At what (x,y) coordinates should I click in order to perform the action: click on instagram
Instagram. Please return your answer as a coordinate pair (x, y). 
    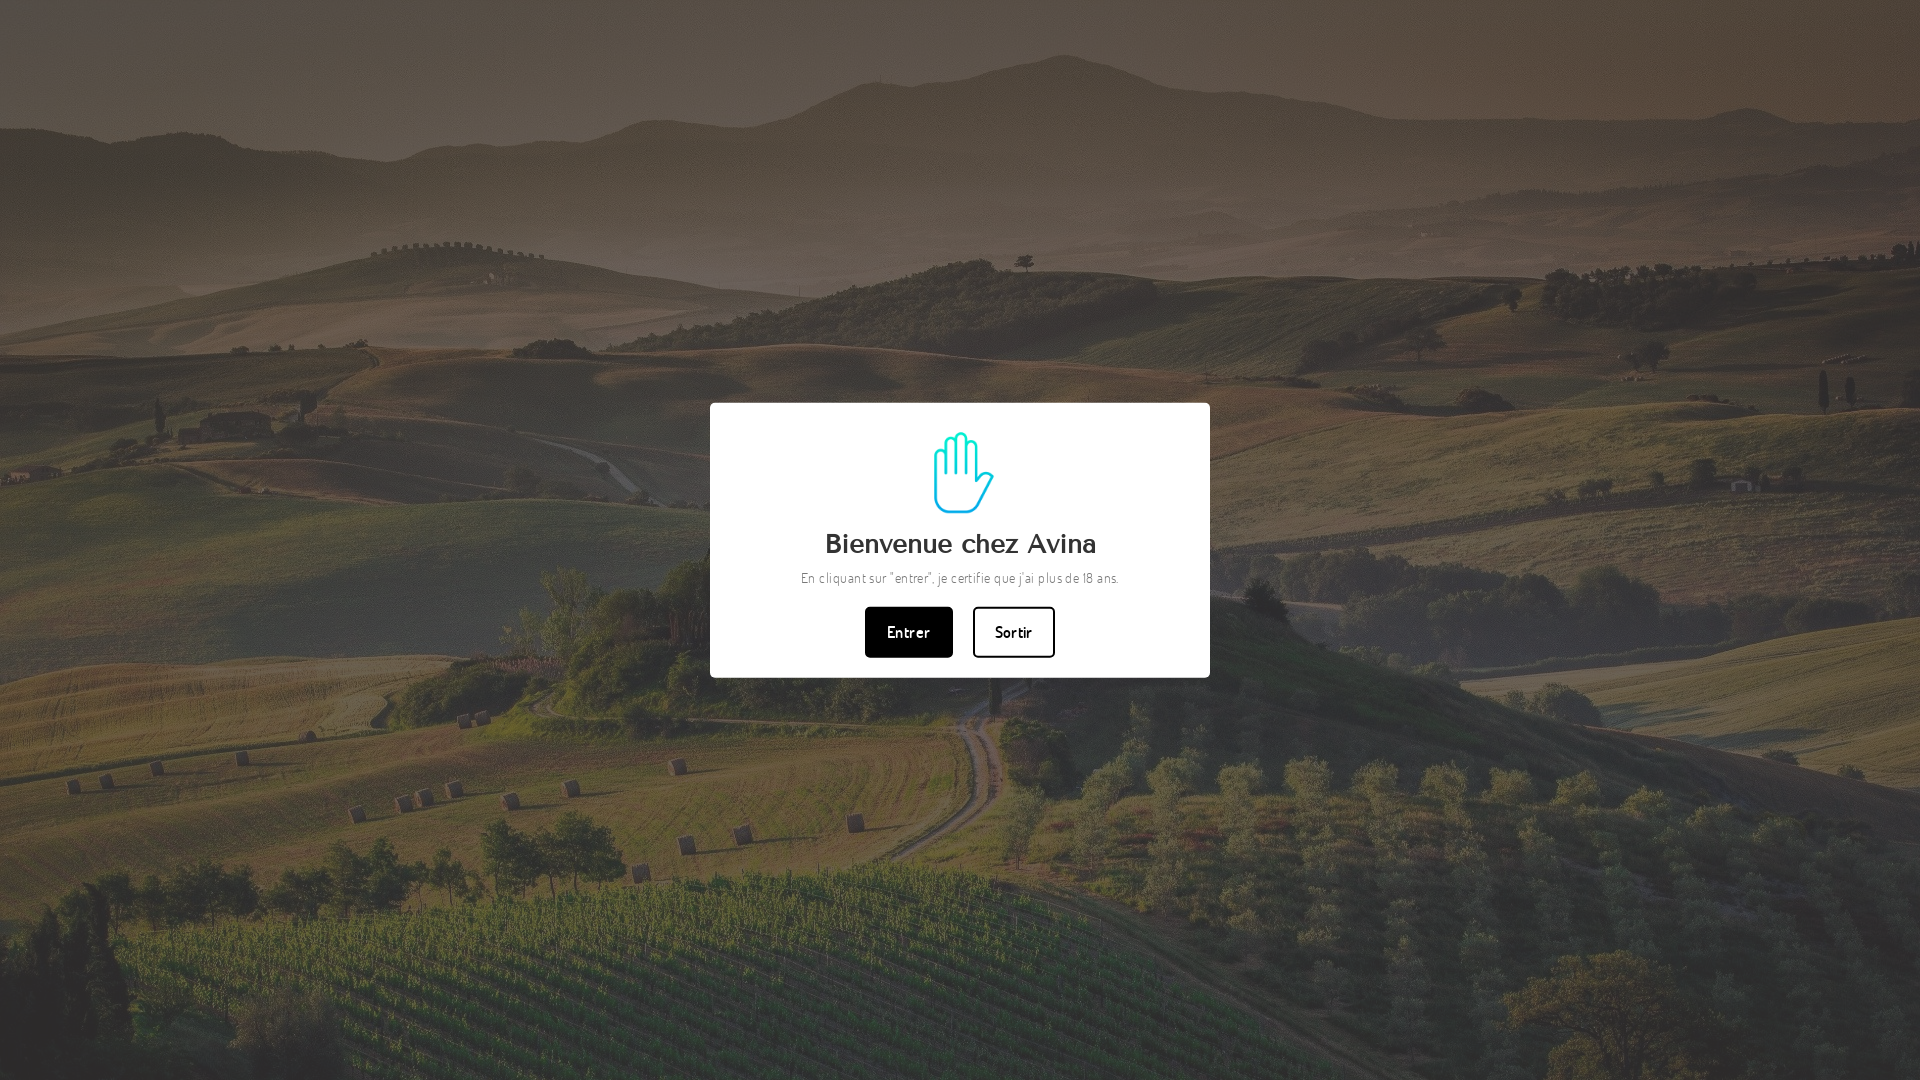
    Looking at the image, I should click on (1579, 16).